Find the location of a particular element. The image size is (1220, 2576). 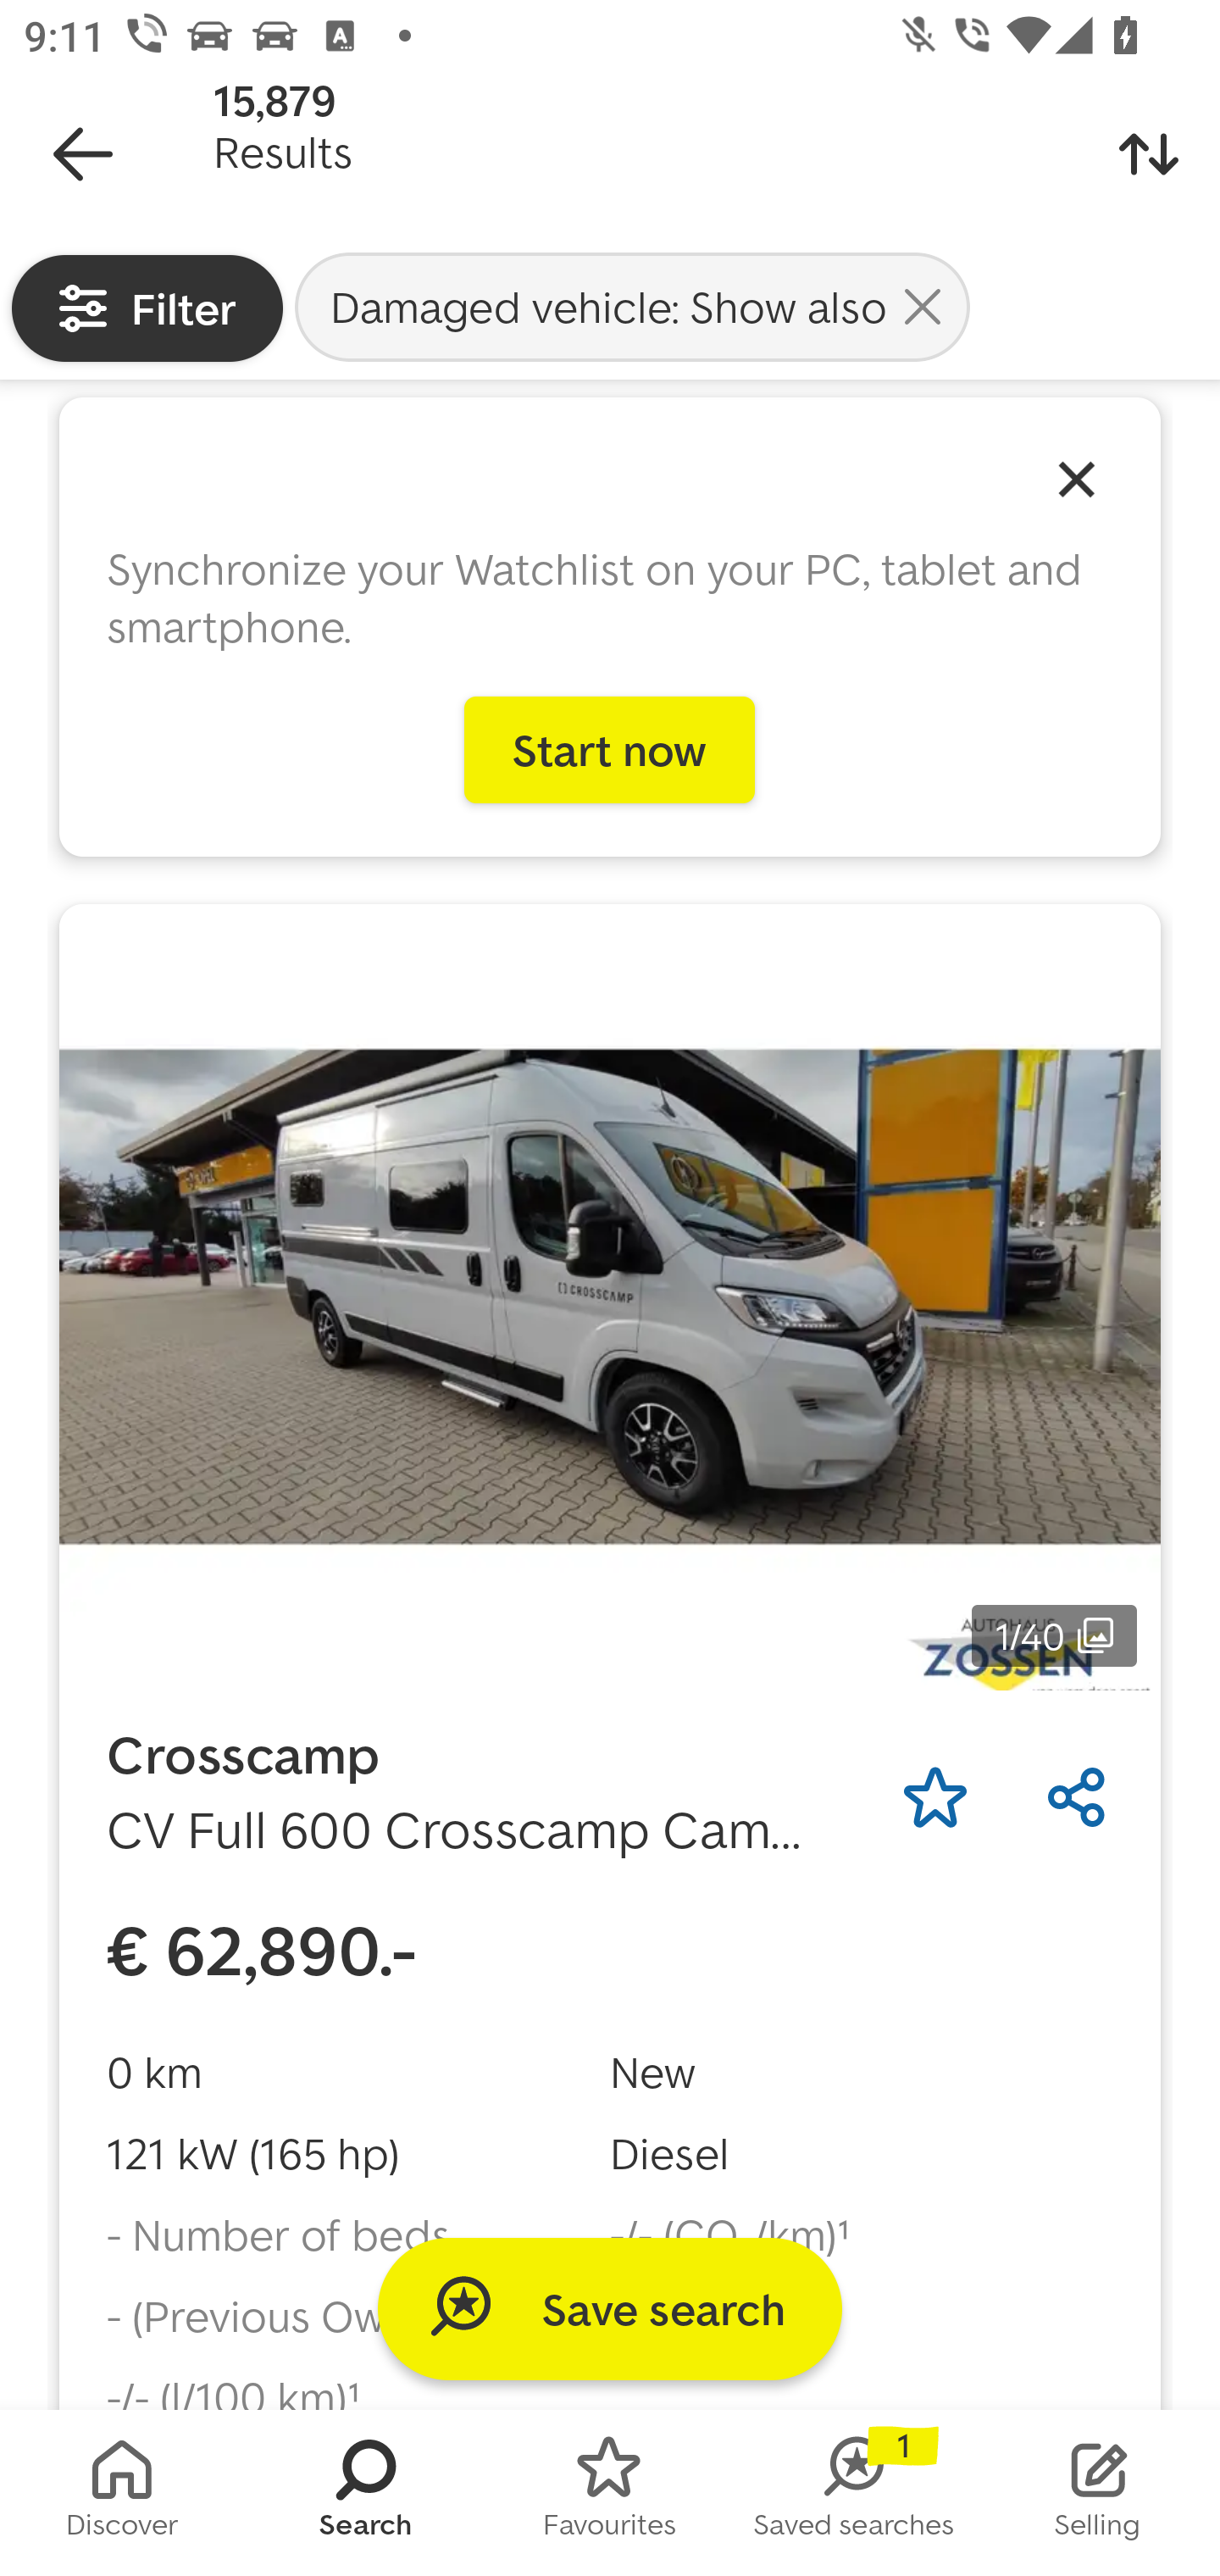

Start now is located at coordinates (610, 749).